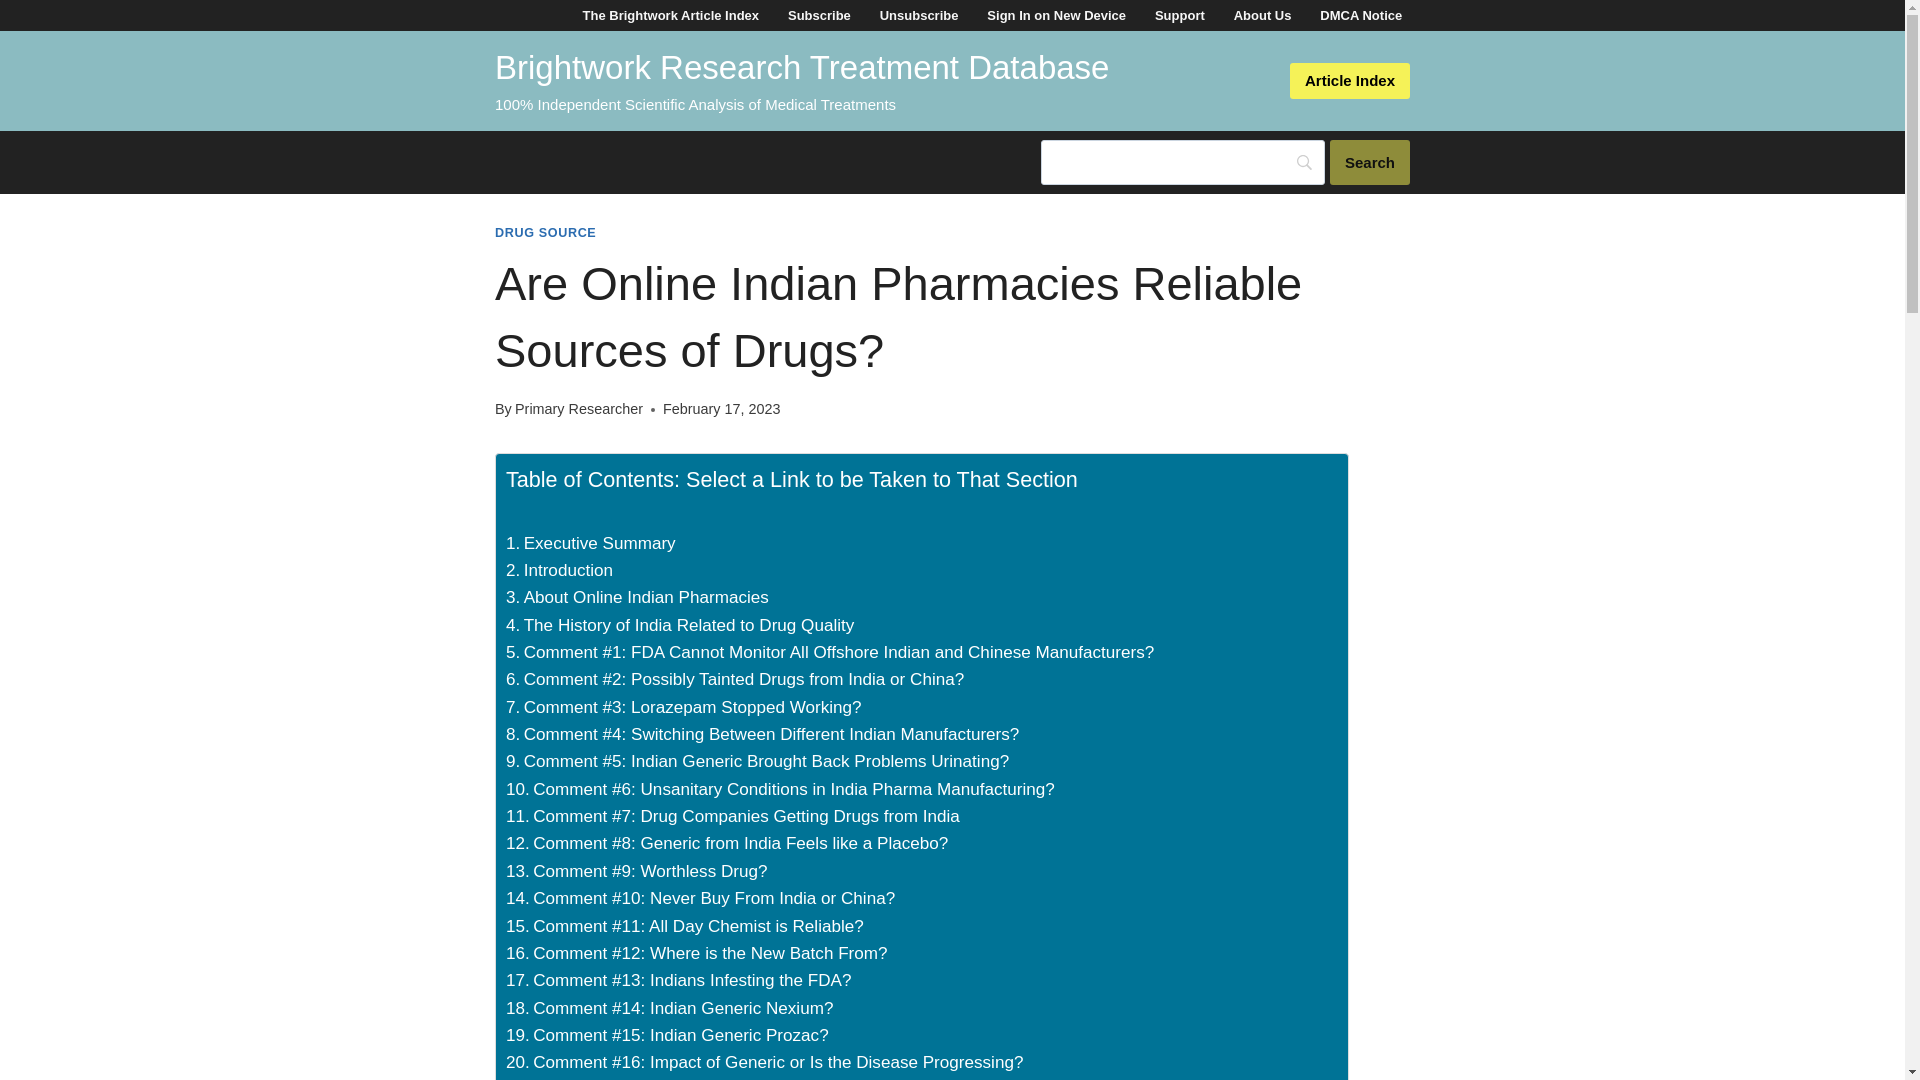 The height and width of the screenshot is (1080, 1920). What do you see at coordinates (1370, 162) in the screenshot?
I see `Search` at bounding box center [1370, 162].